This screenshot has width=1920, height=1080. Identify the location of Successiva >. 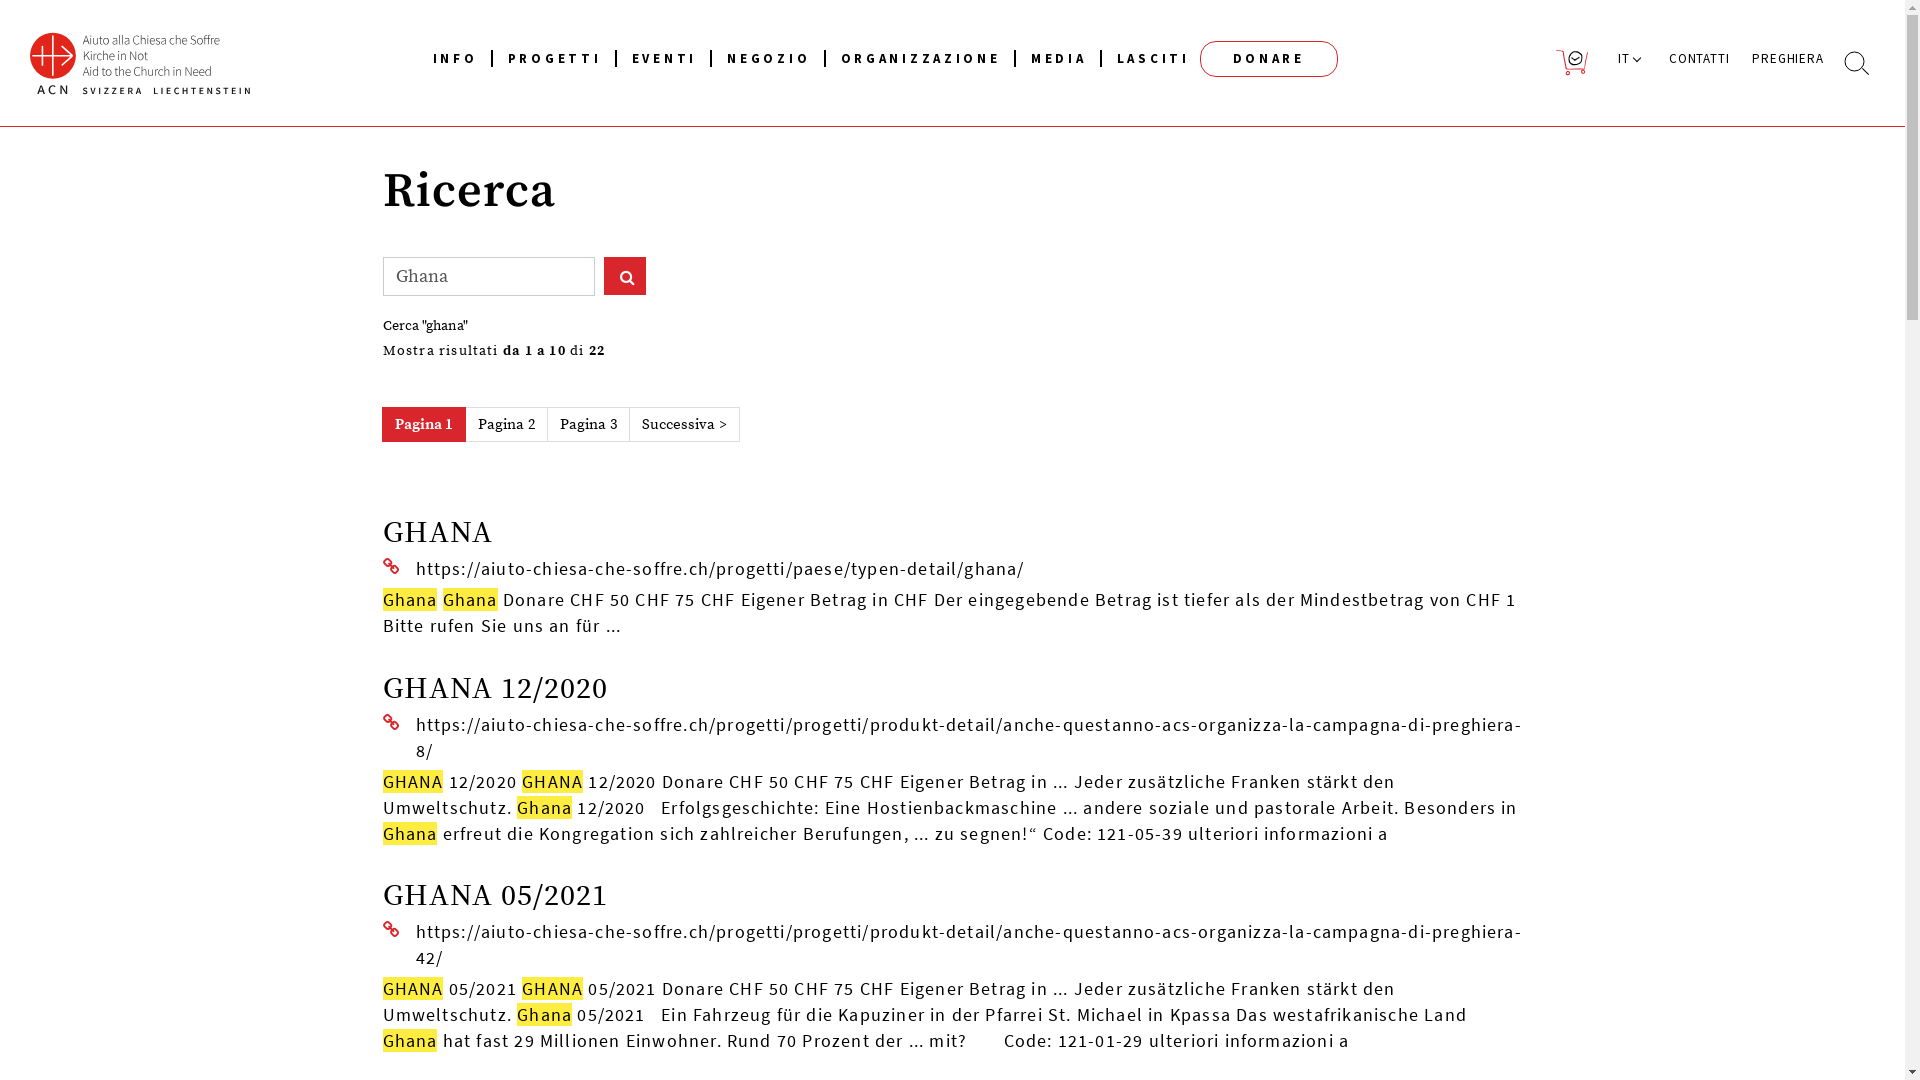
(684, 424).